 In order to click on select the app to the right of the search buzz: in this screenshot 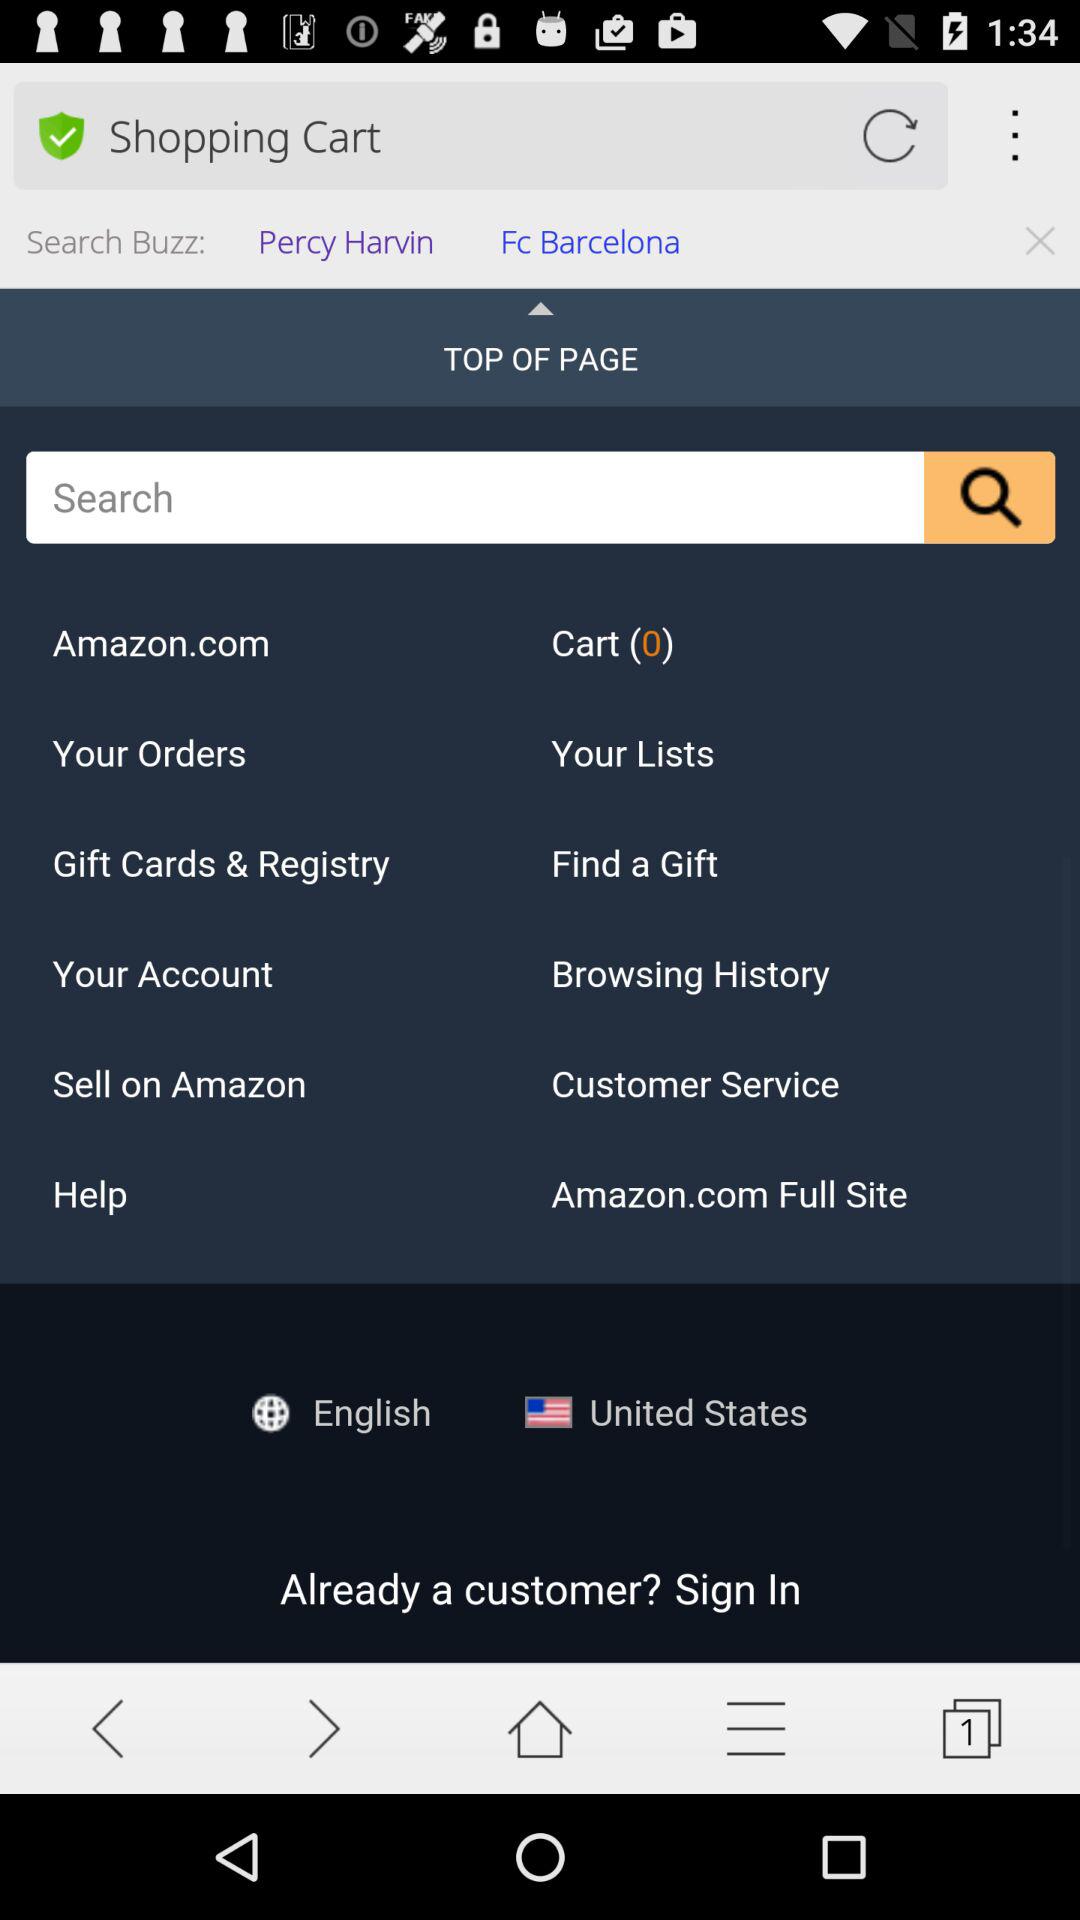, I will do `click(352, 248)`.